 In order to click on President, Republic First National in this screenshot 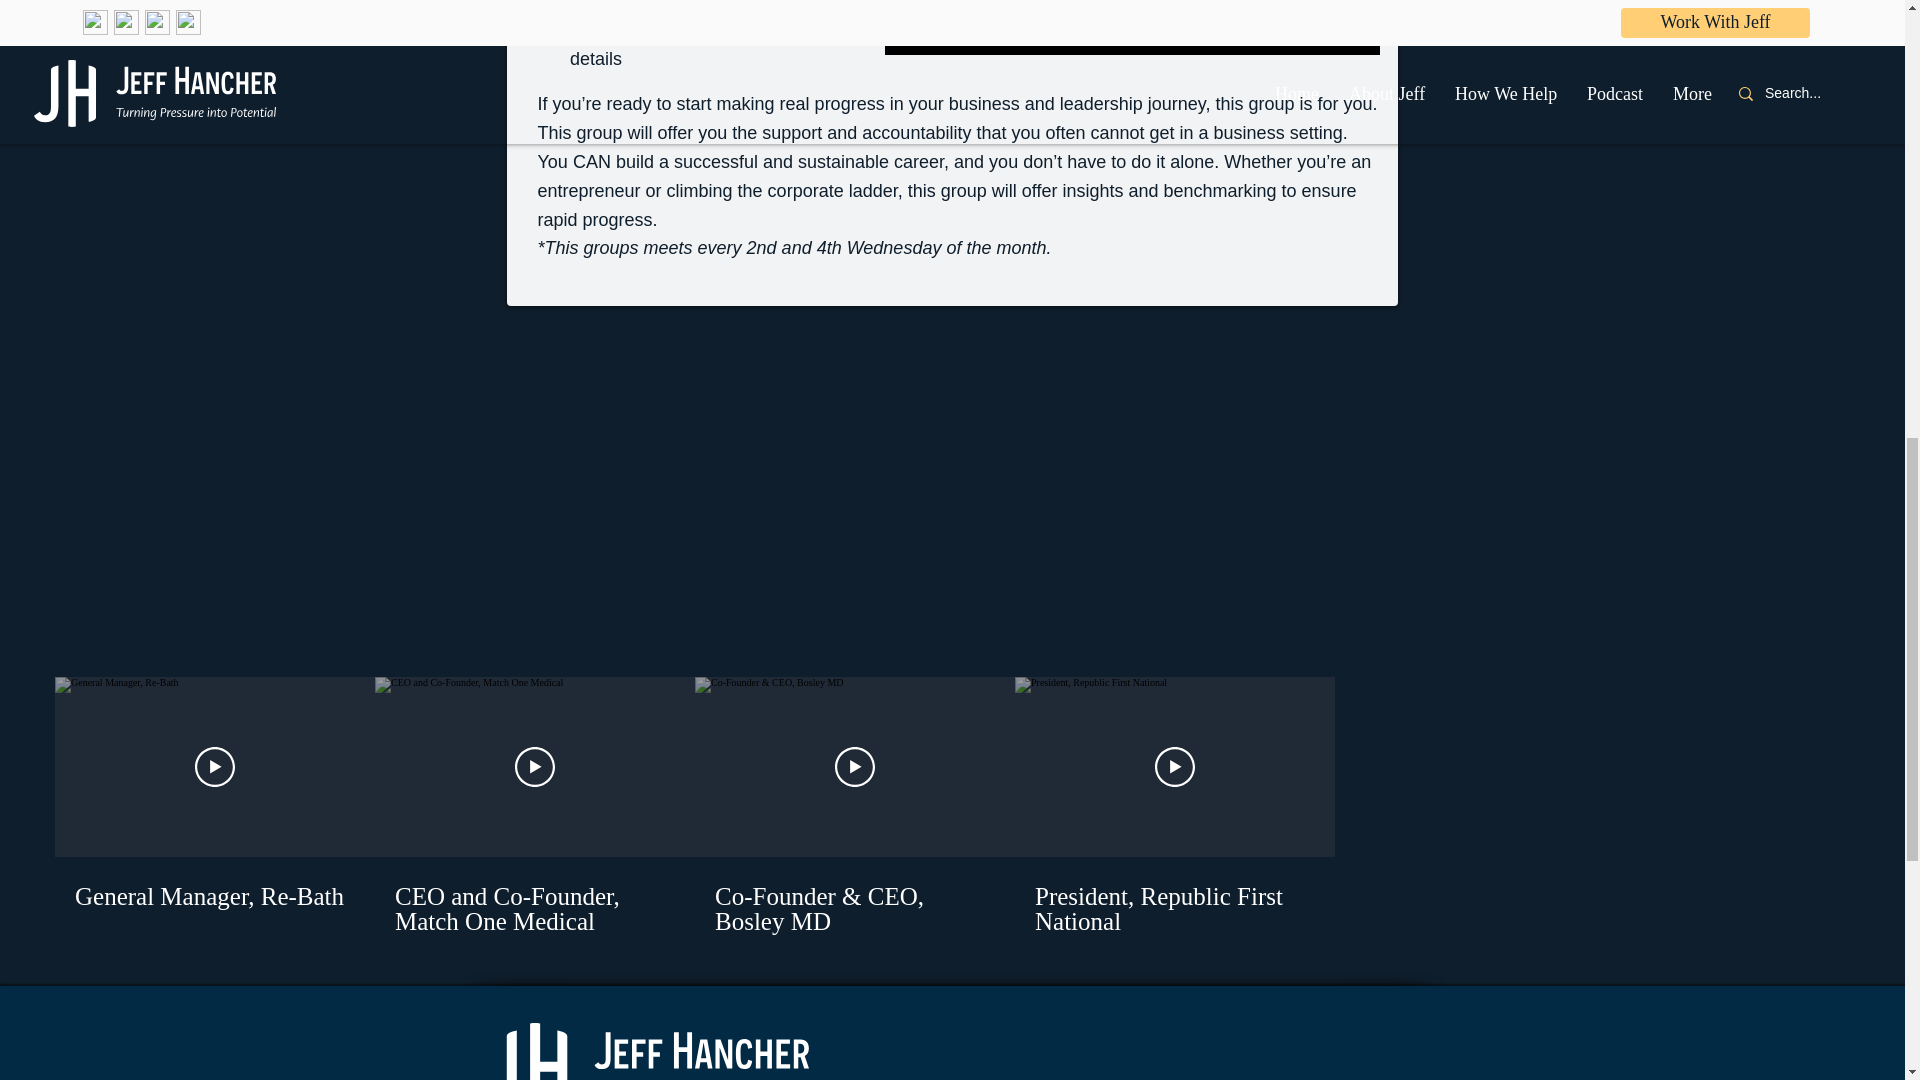, I will do `click(1174, 896)`.